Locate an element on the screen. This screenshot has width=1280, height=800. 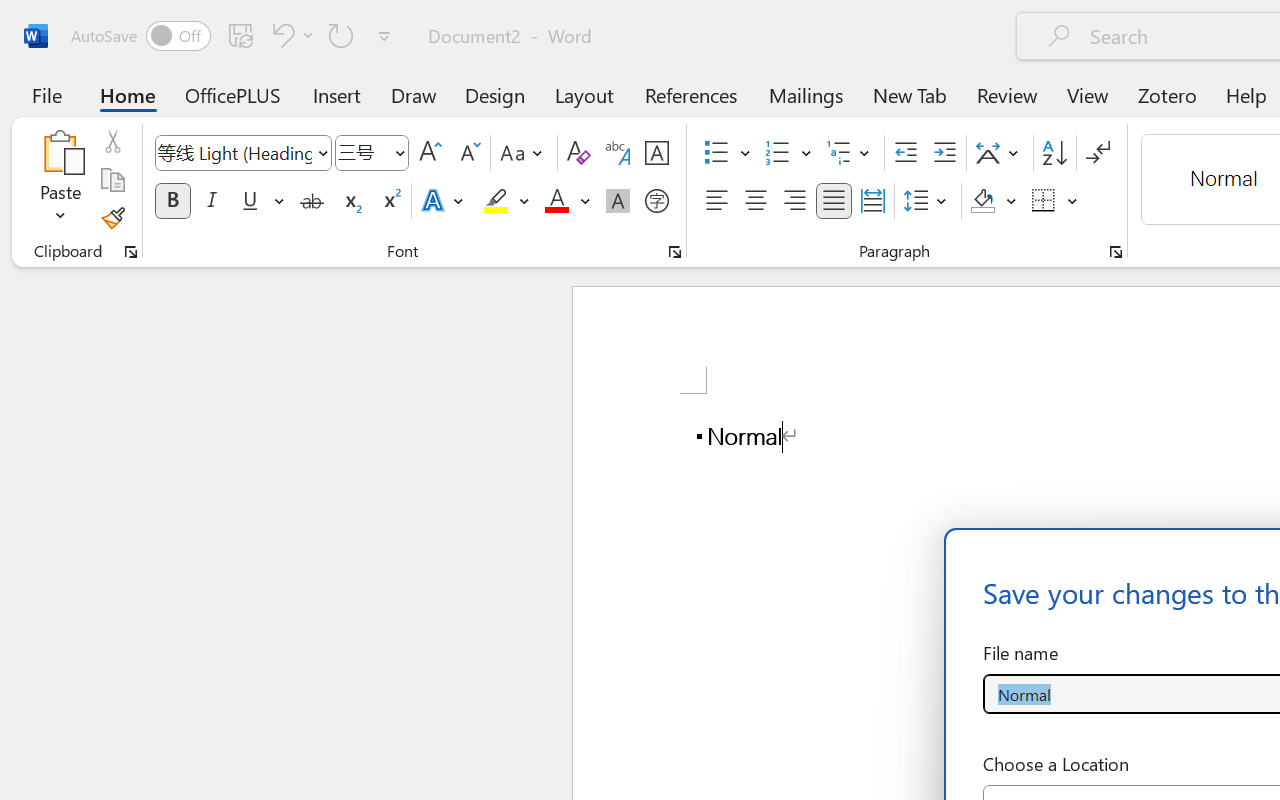
Zotero is located at coordinates (1166, 94).